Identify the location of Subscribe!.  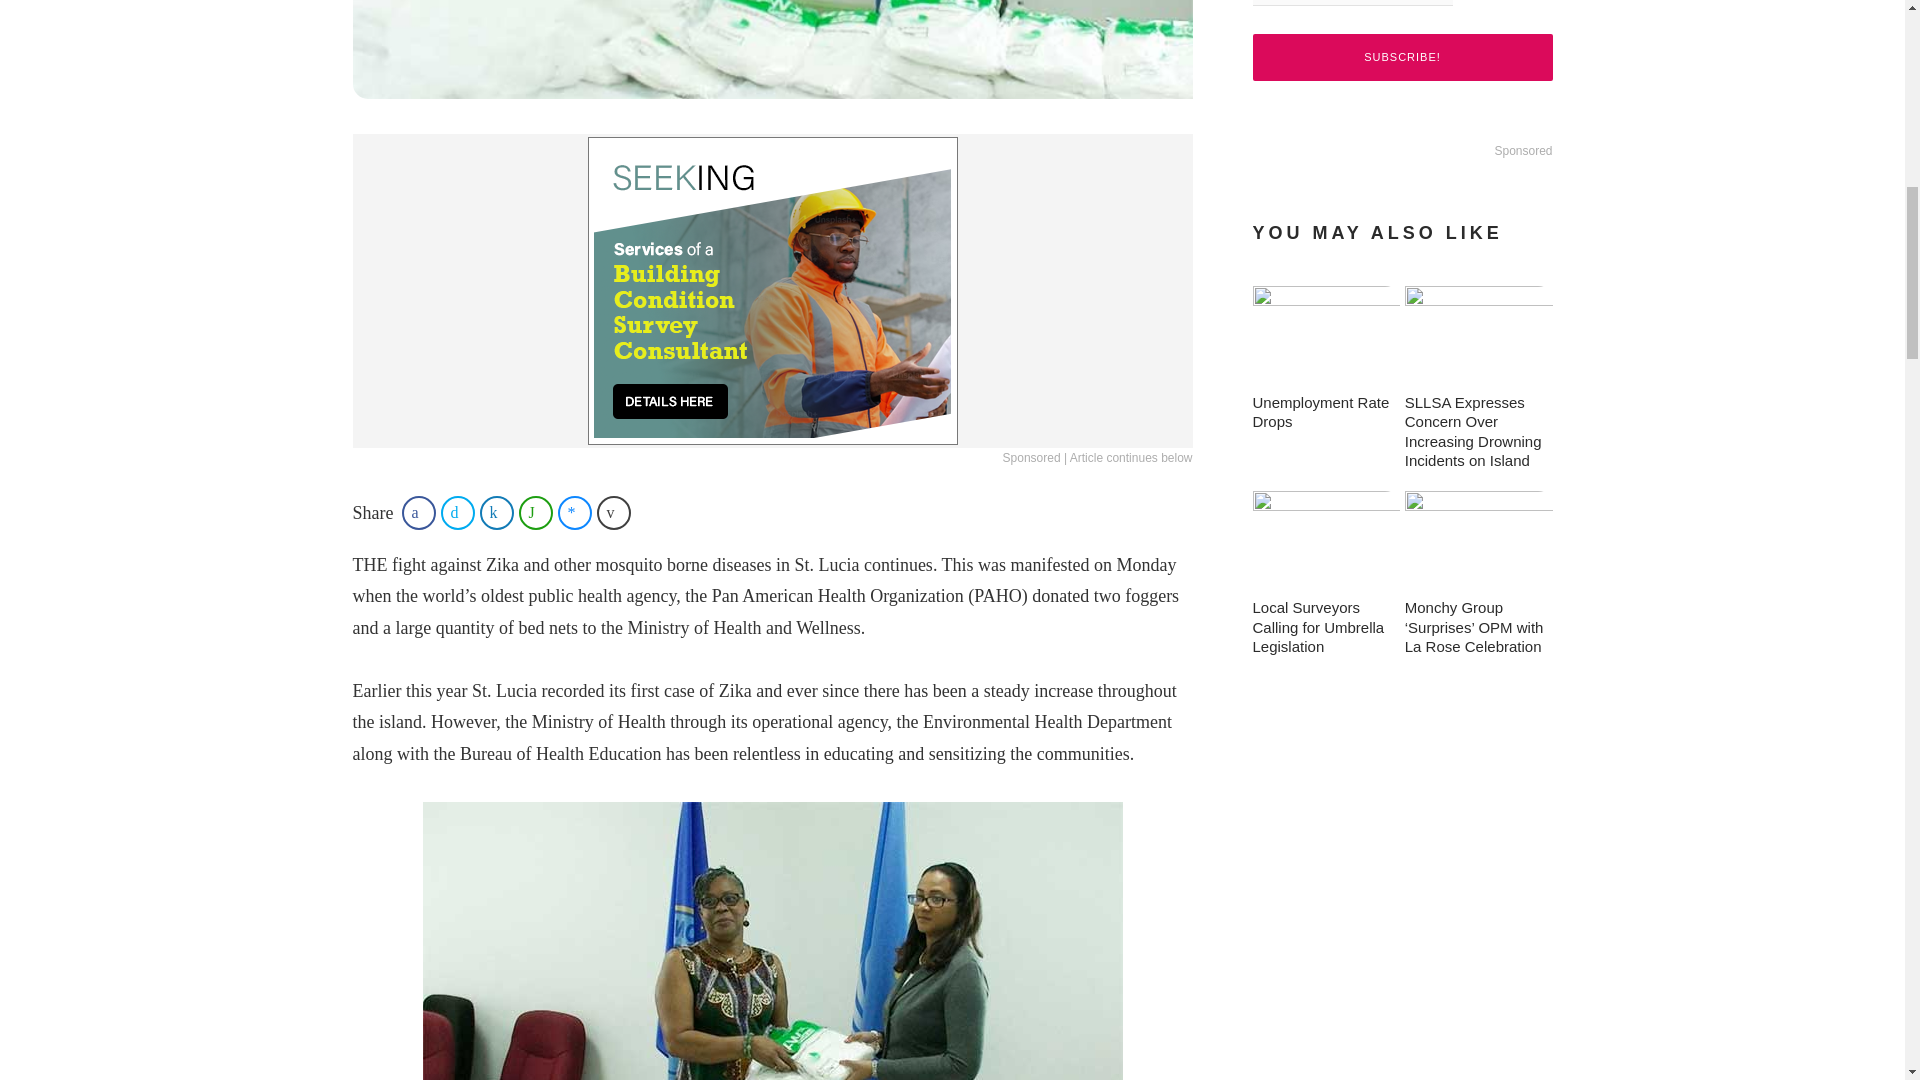
(1401, 57).